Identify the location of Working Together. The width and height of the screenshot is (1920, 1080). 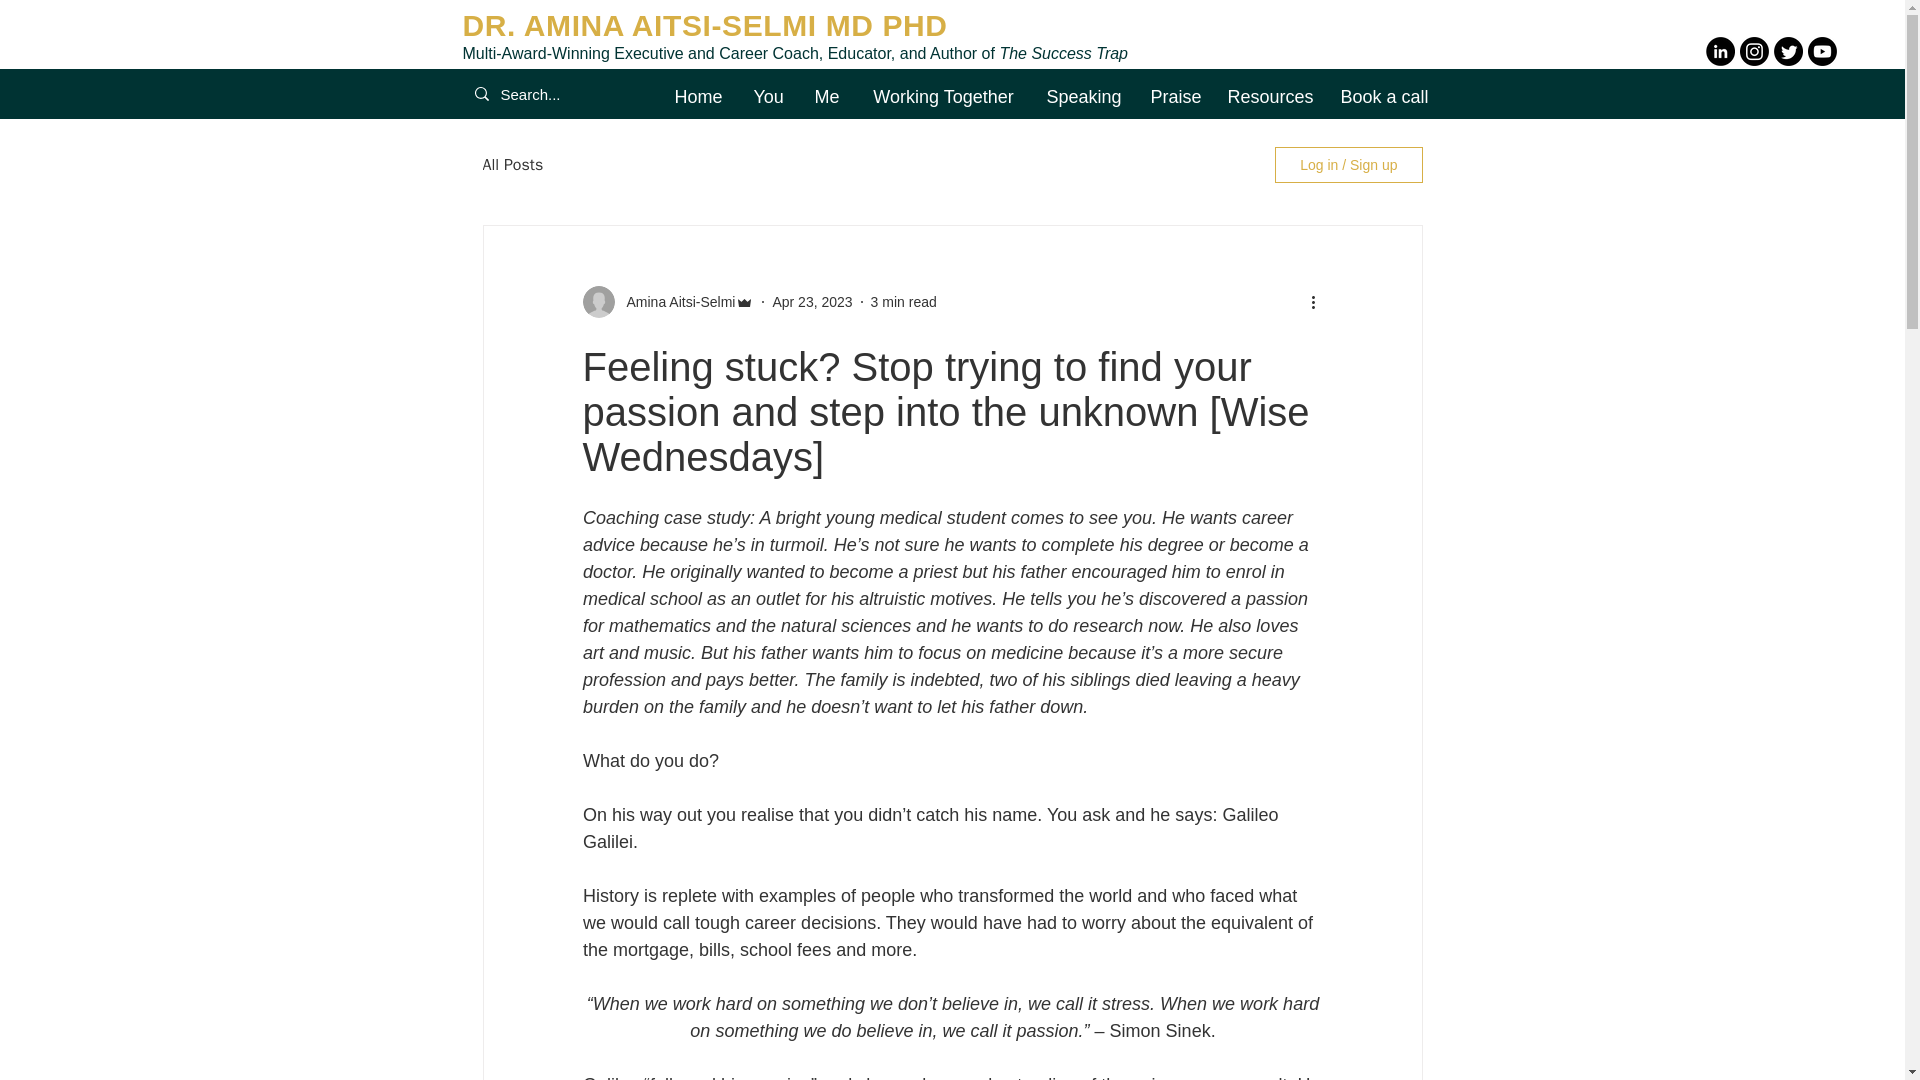
(944, 97).